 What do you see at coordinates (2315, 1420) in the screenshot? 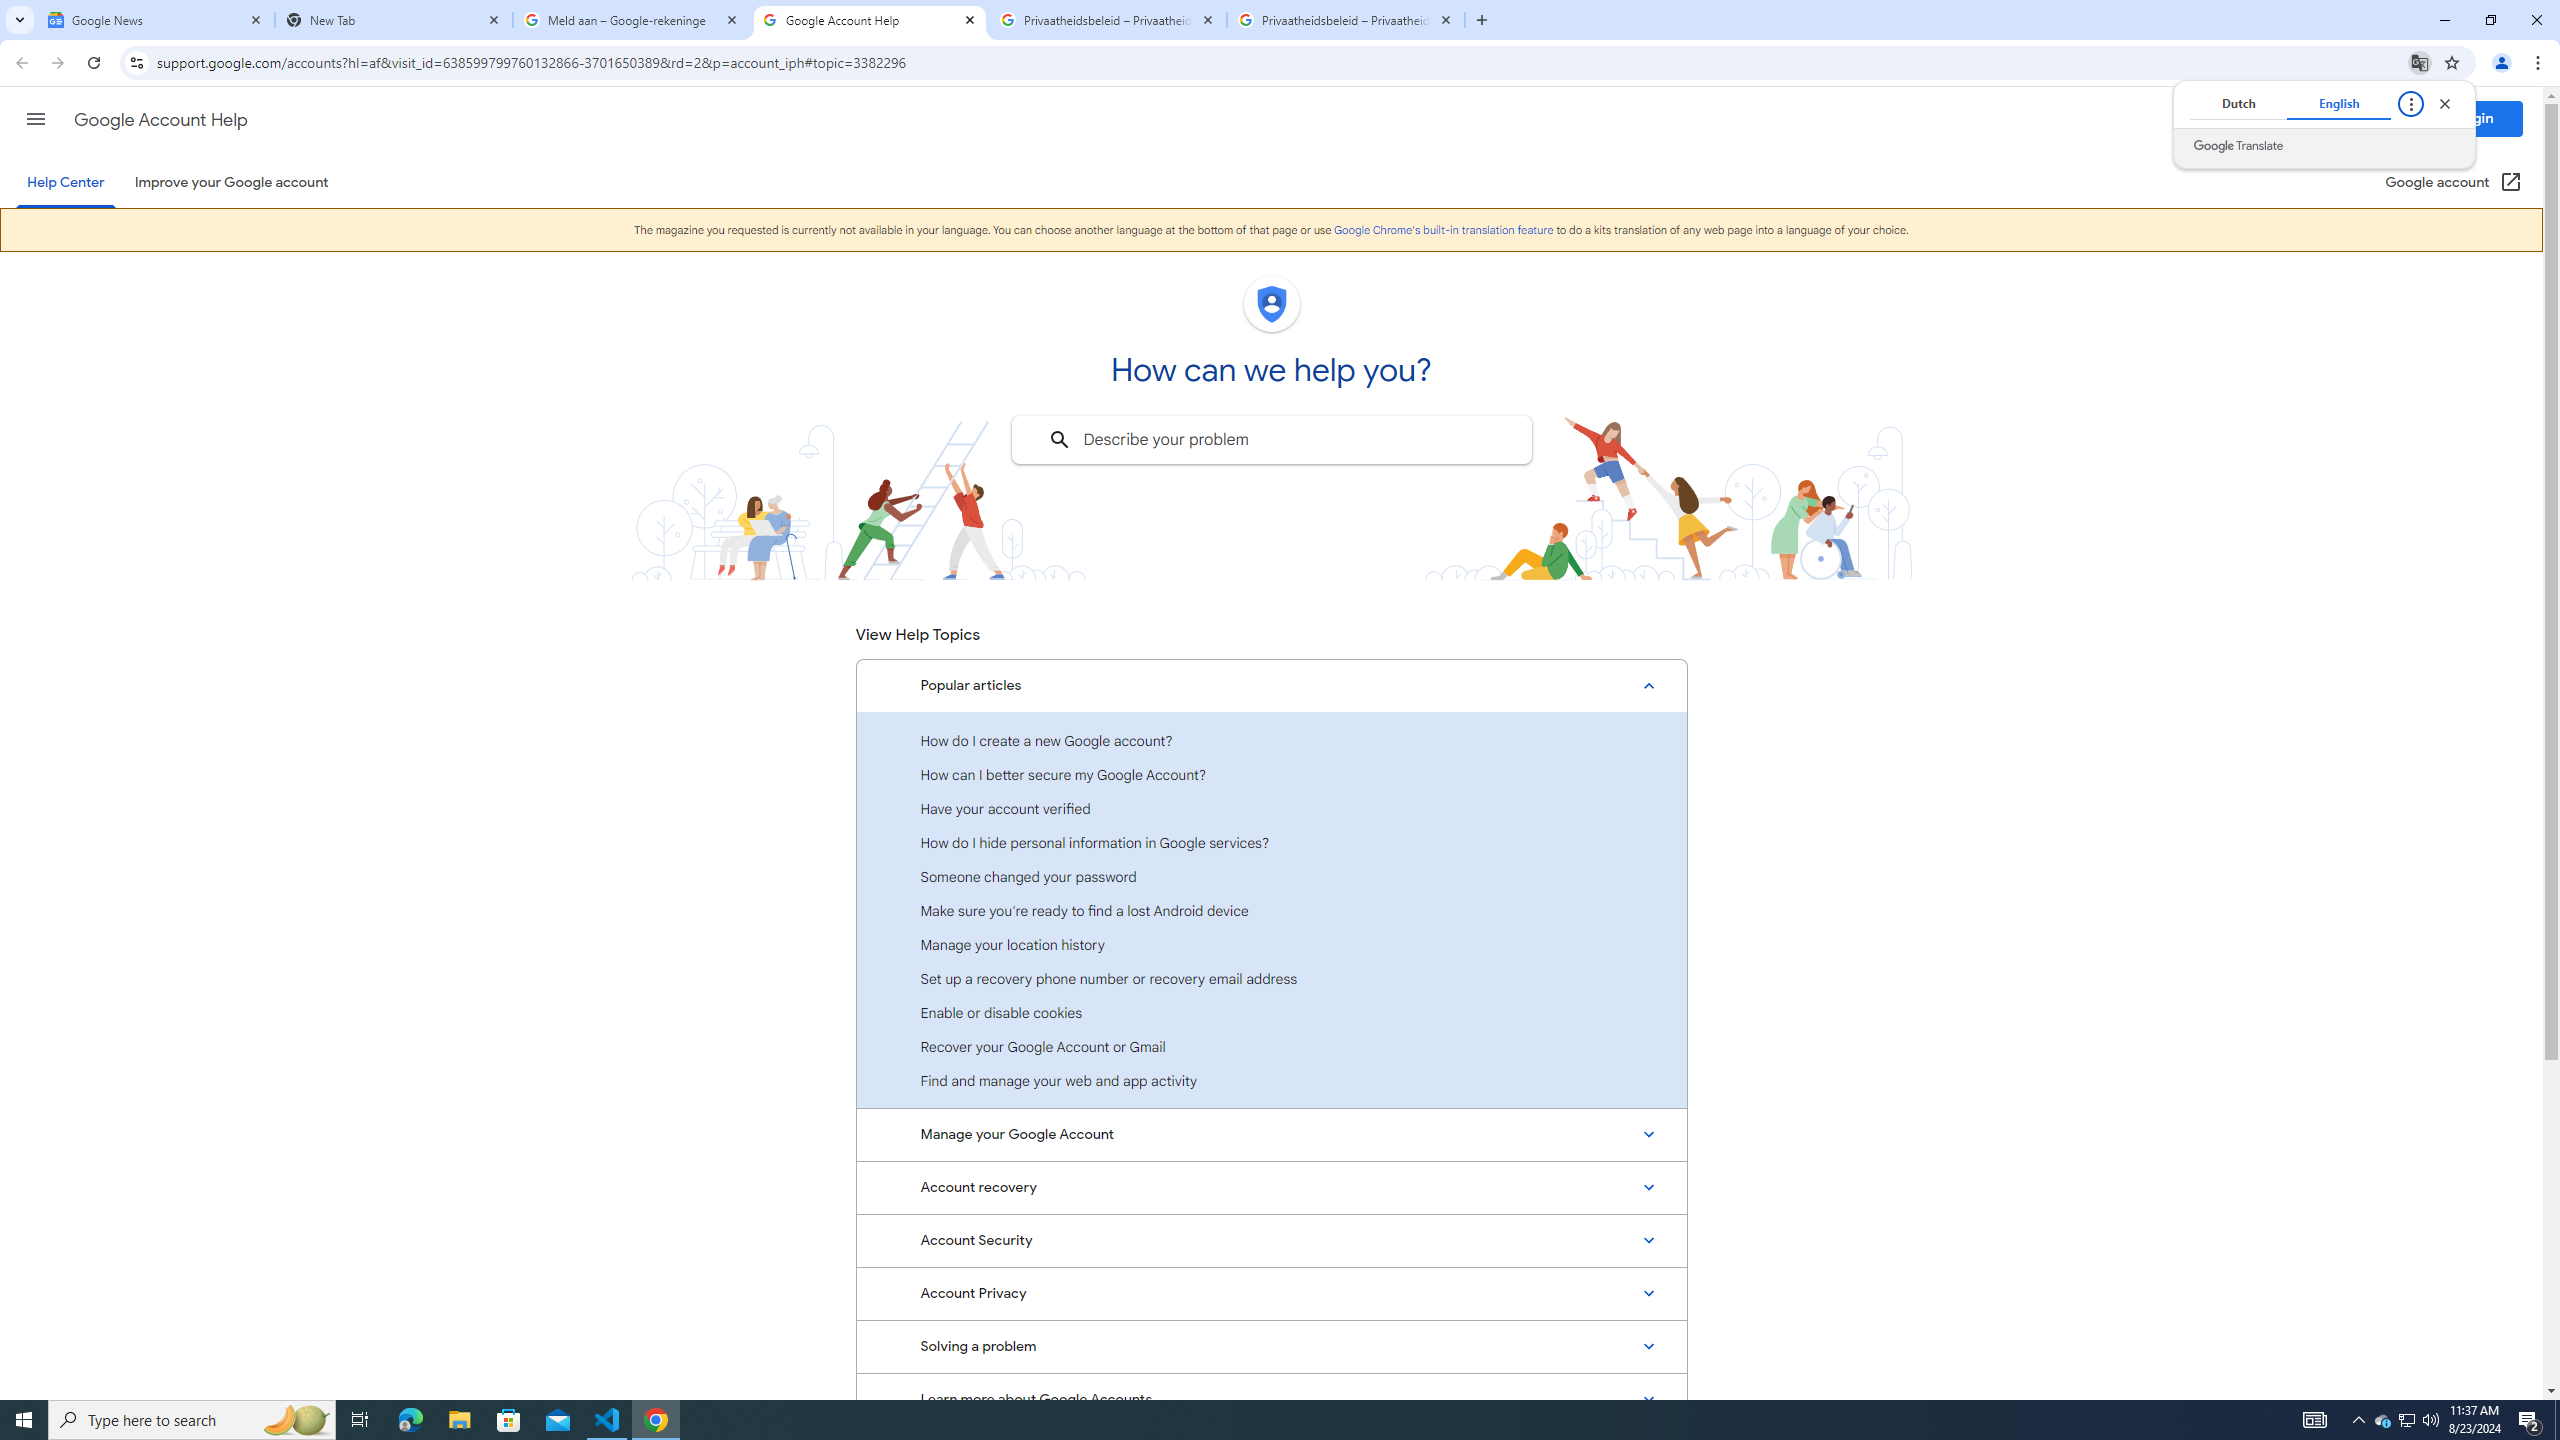
I see `AutomationID: 4105` at bounding box center [2315, 1420].